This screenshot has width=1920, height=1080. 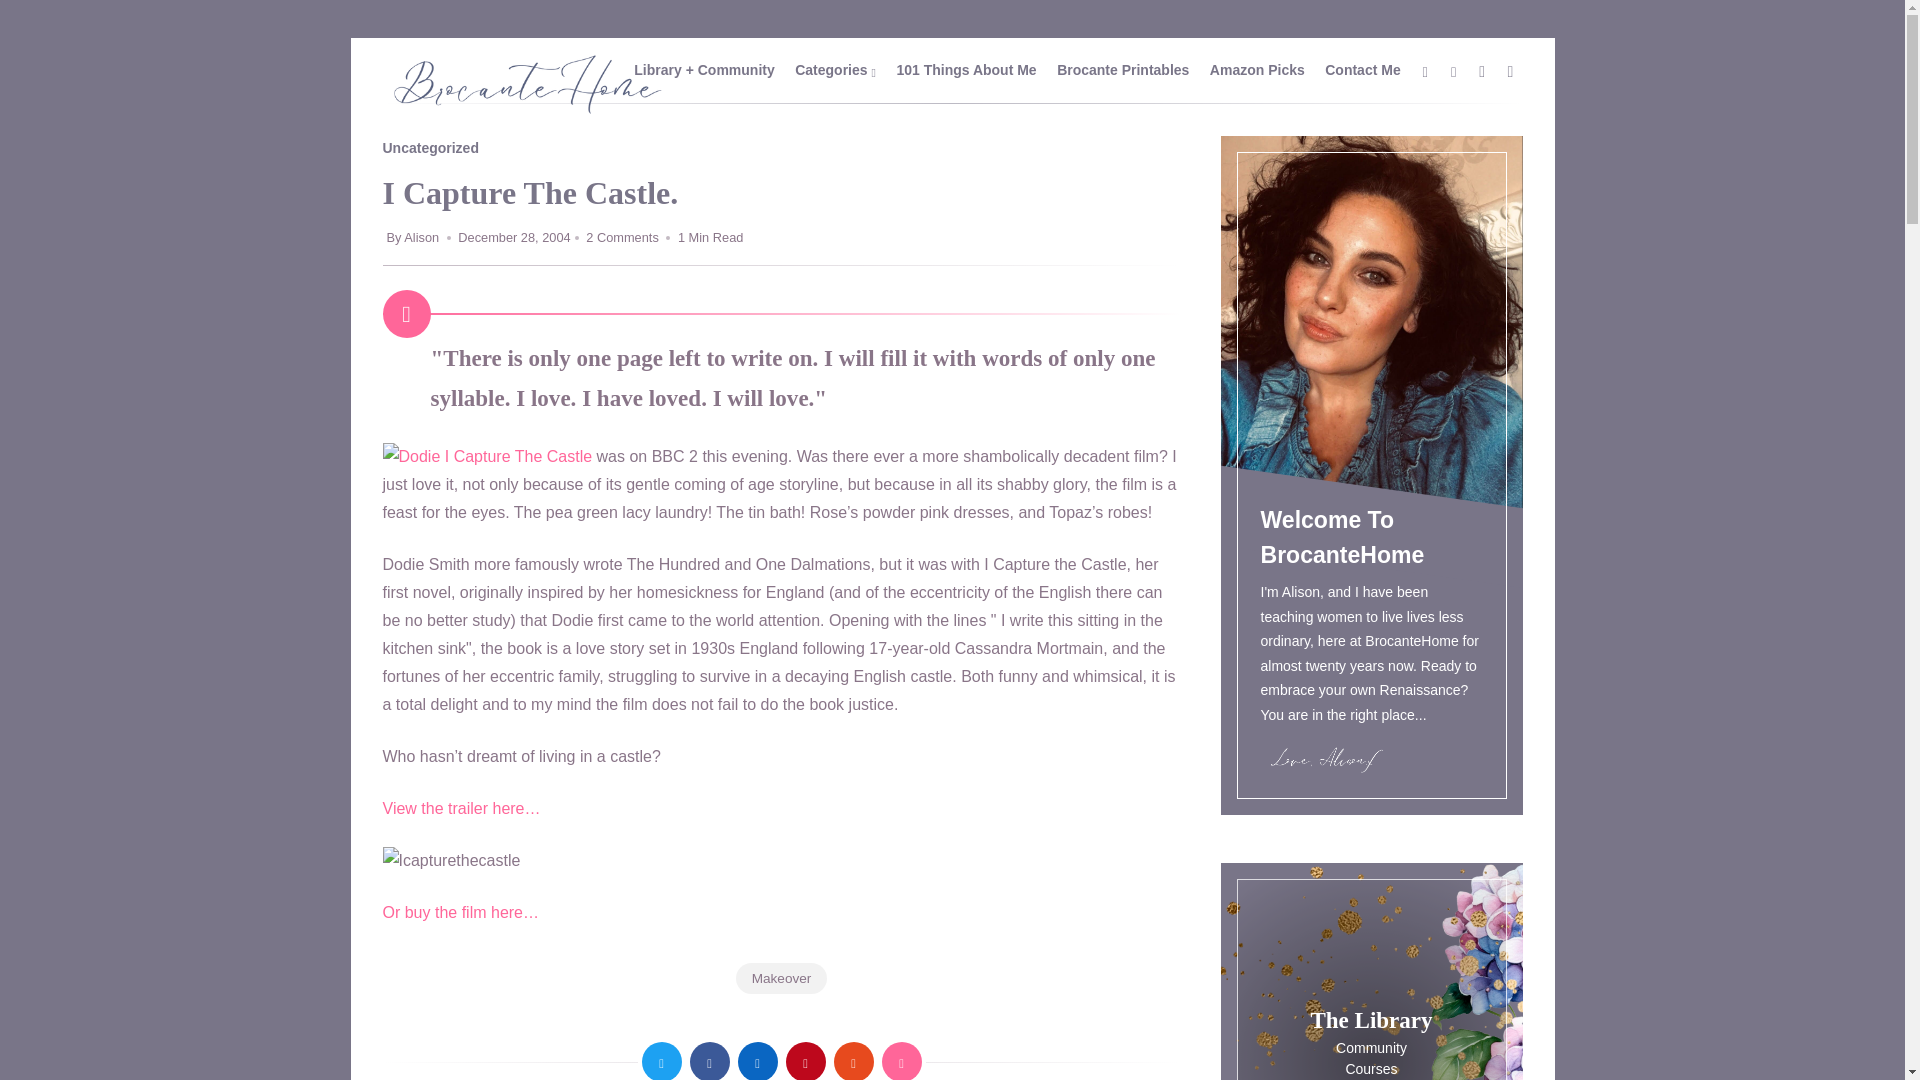 What do you see at coordinates (518, 456) in the screenshot?
I see `I Capture The Castle` at bounding box center [518, 456].